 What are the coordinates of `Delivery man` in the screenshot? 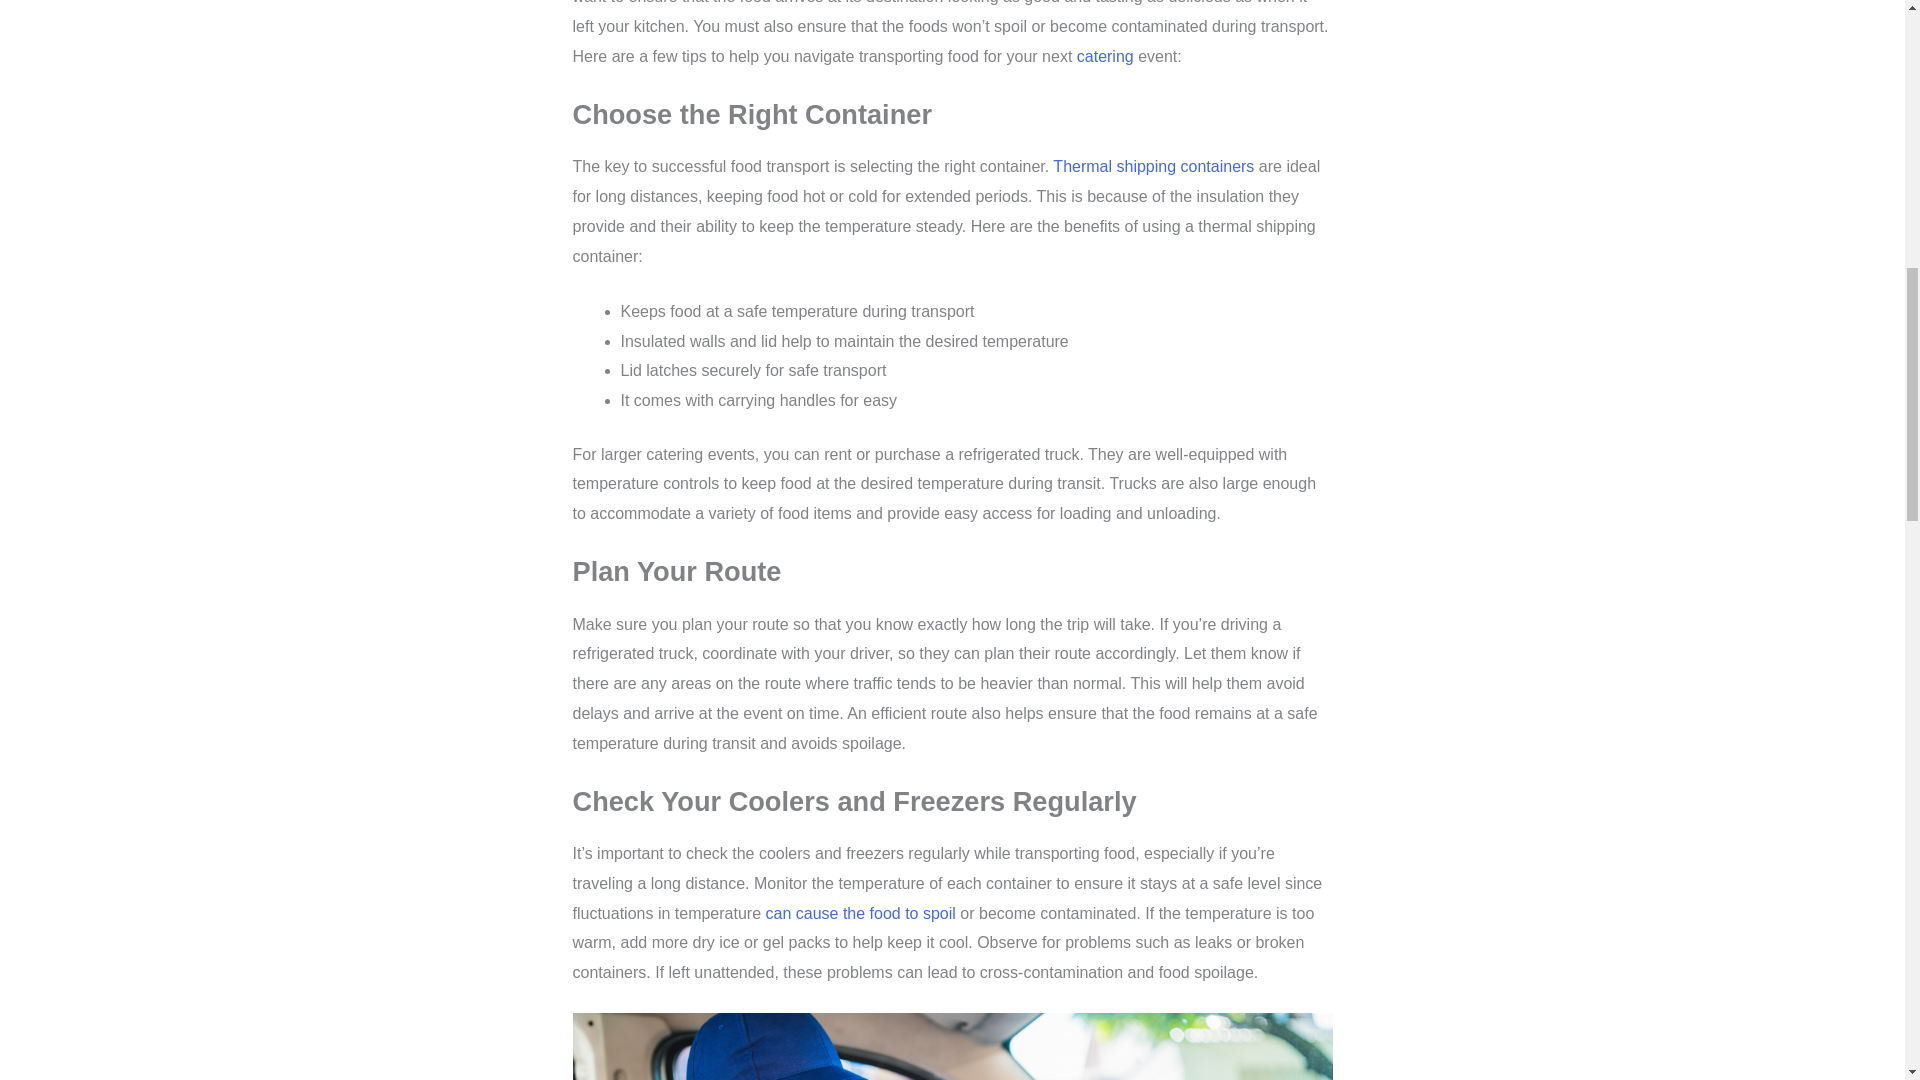 It's located at (952, 1046).